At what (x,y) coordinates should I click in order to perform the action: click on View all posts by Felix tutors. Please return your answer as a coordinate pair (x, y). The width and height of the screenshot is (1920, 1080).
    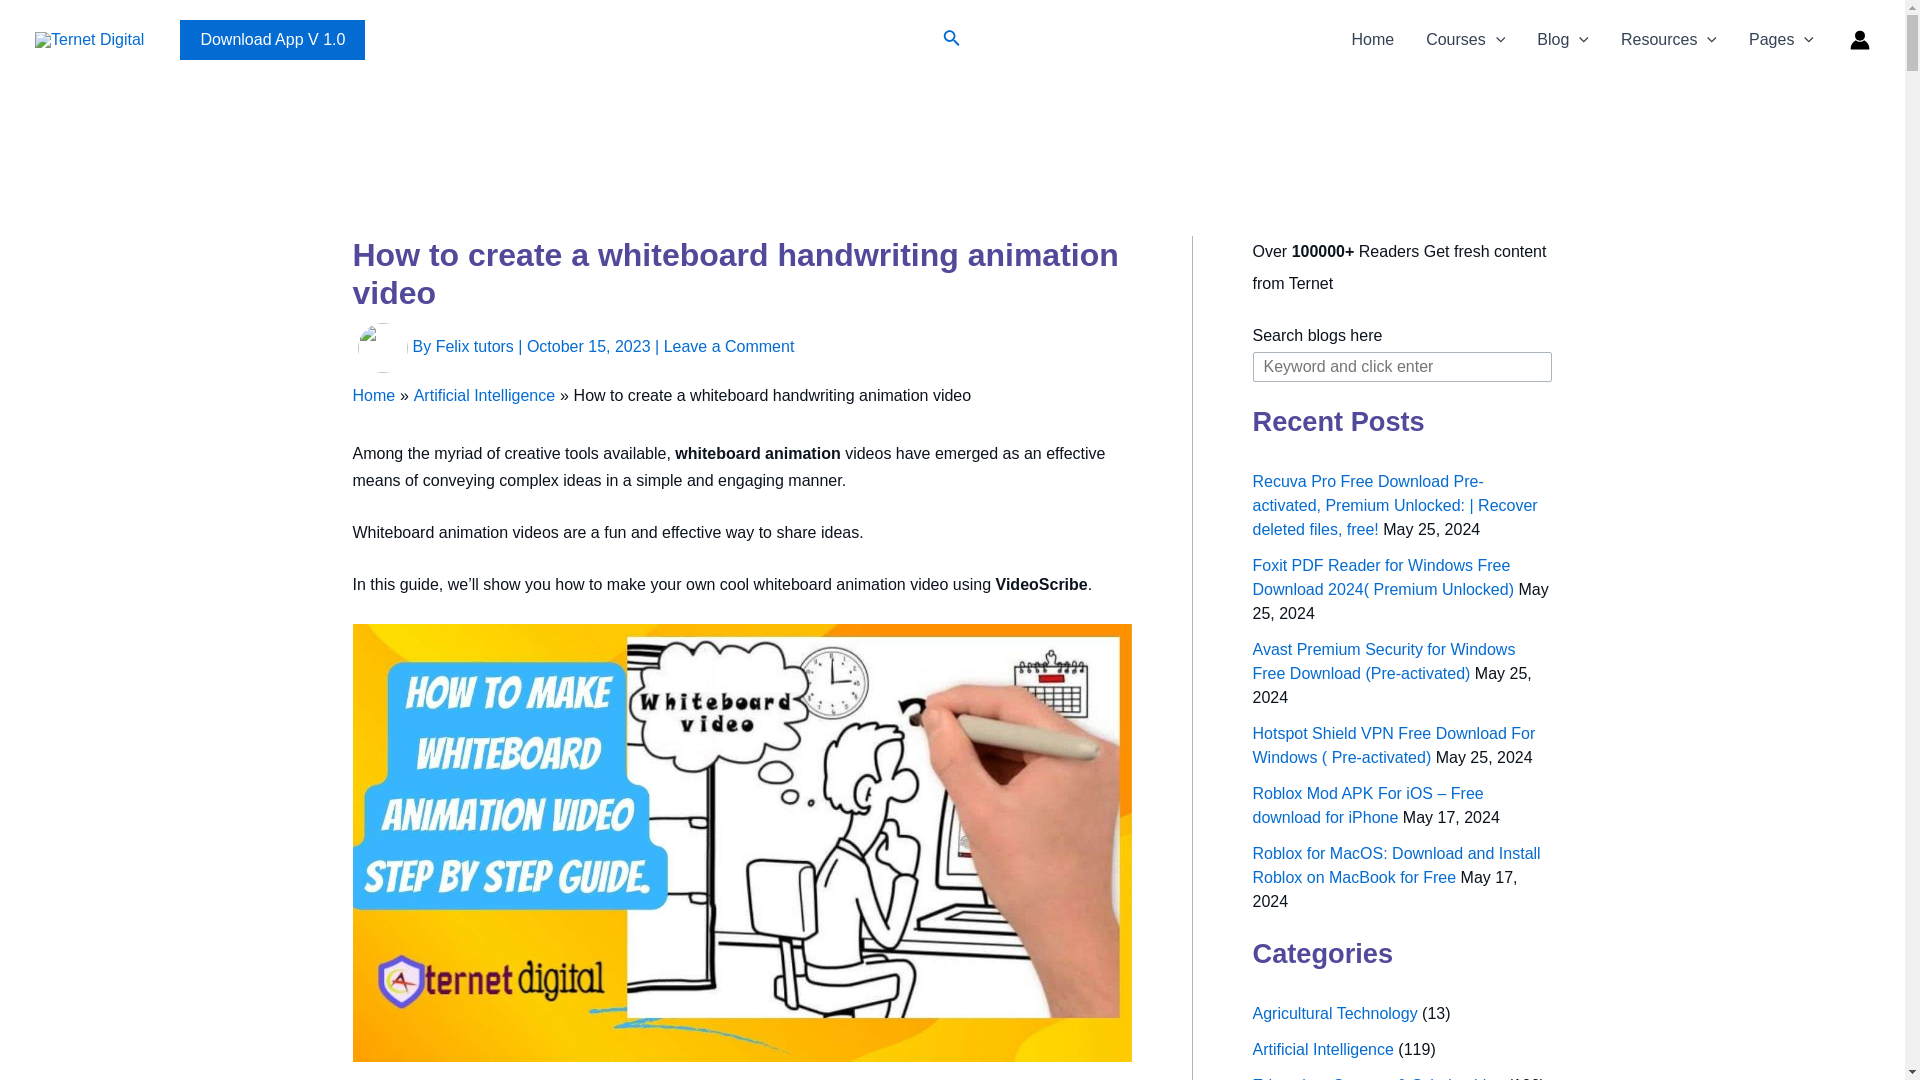
    Looking at the image, I should click on (476, 346).